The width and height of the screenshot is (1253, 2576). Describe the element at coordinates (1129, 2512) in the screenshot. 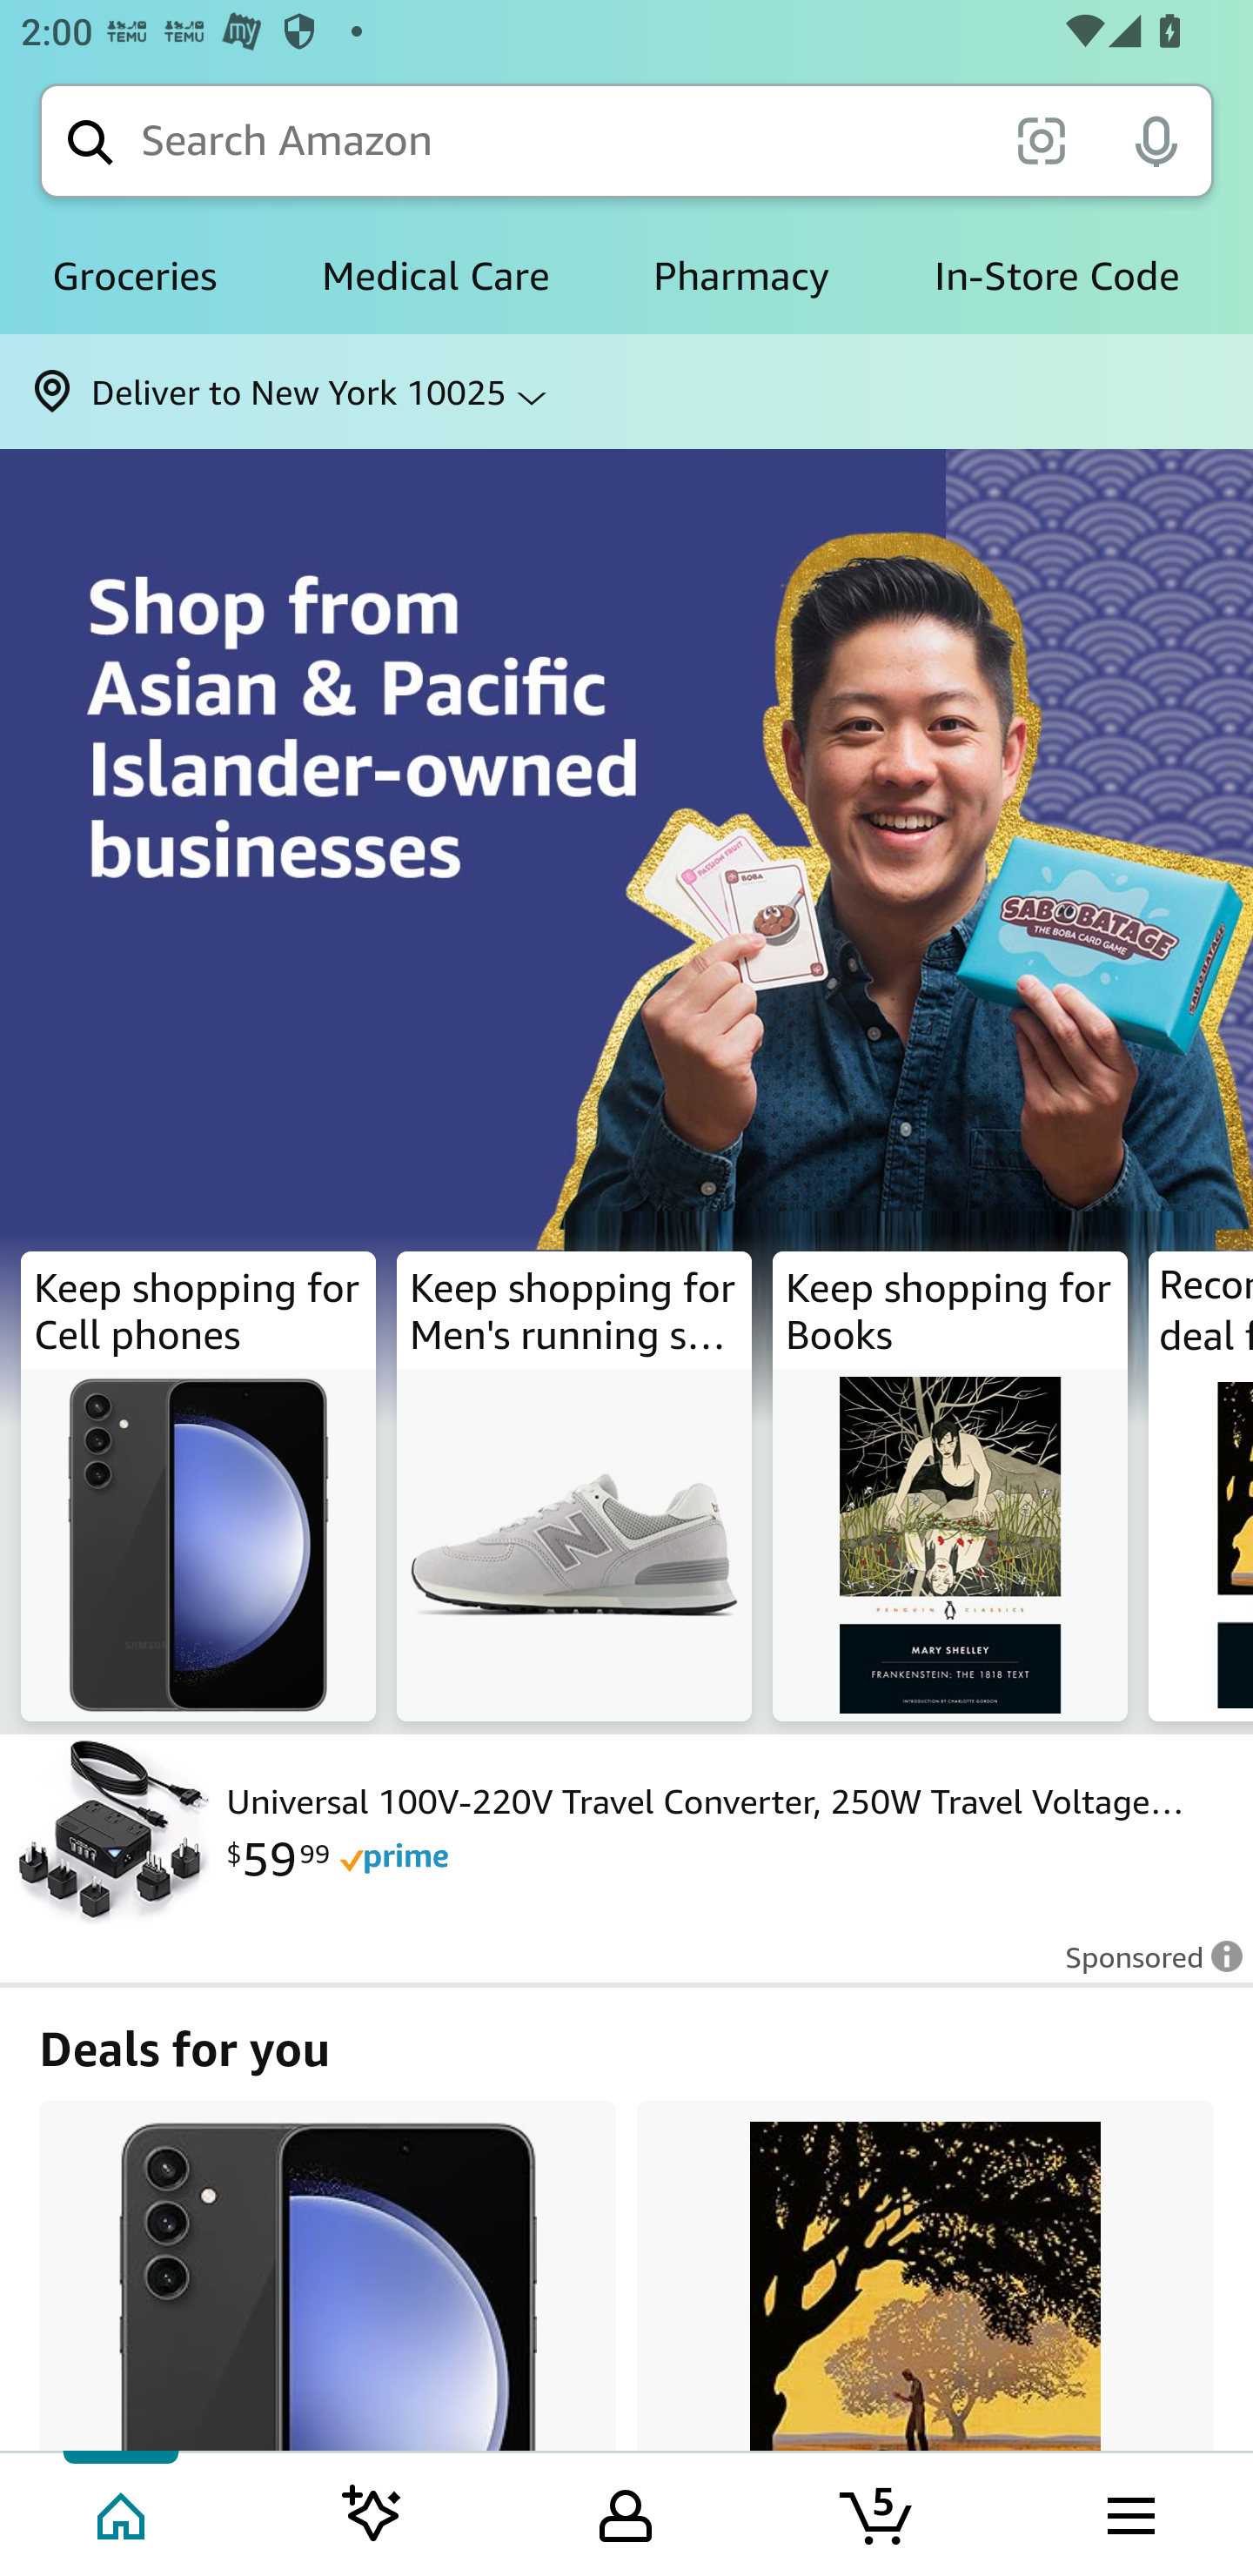

I see `Browse menu Tab 5 of 5` at that location.